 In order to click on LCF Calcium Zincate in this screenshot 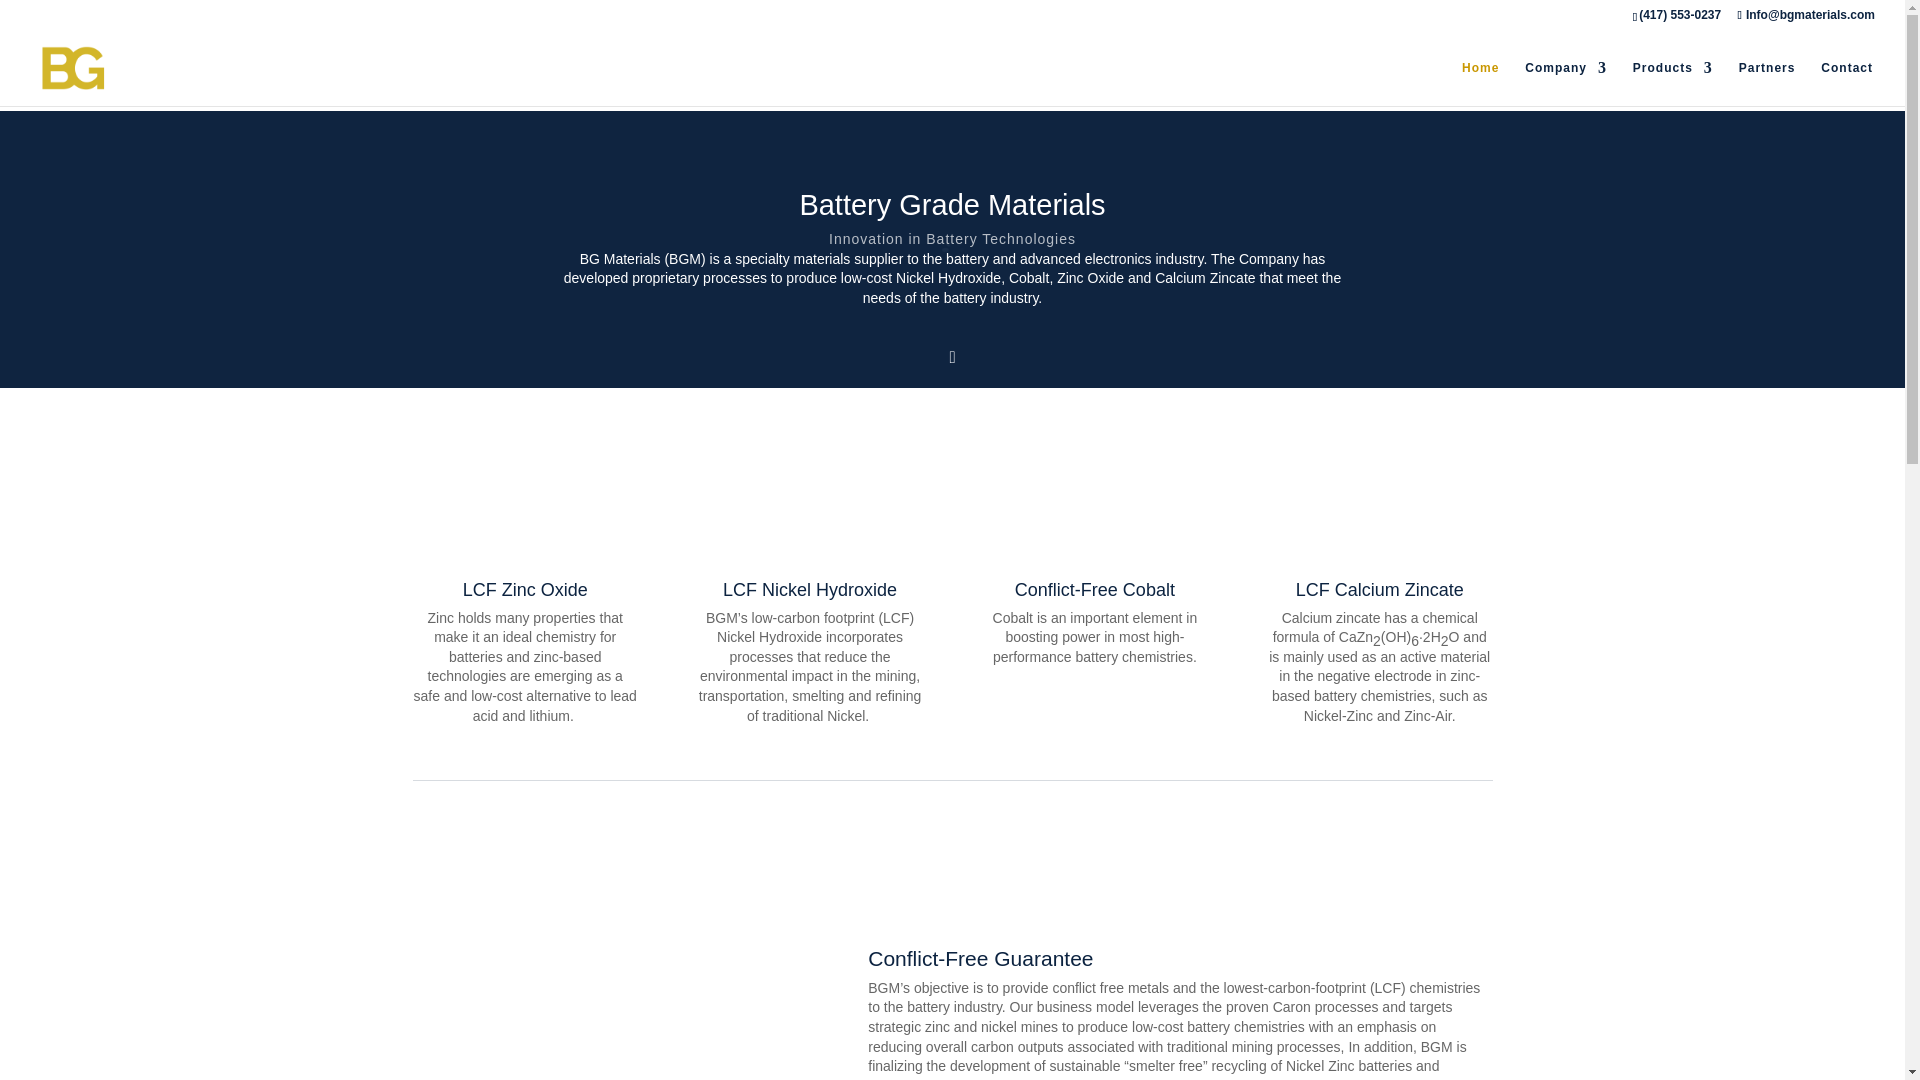, I will do `click(1380, 590)`.